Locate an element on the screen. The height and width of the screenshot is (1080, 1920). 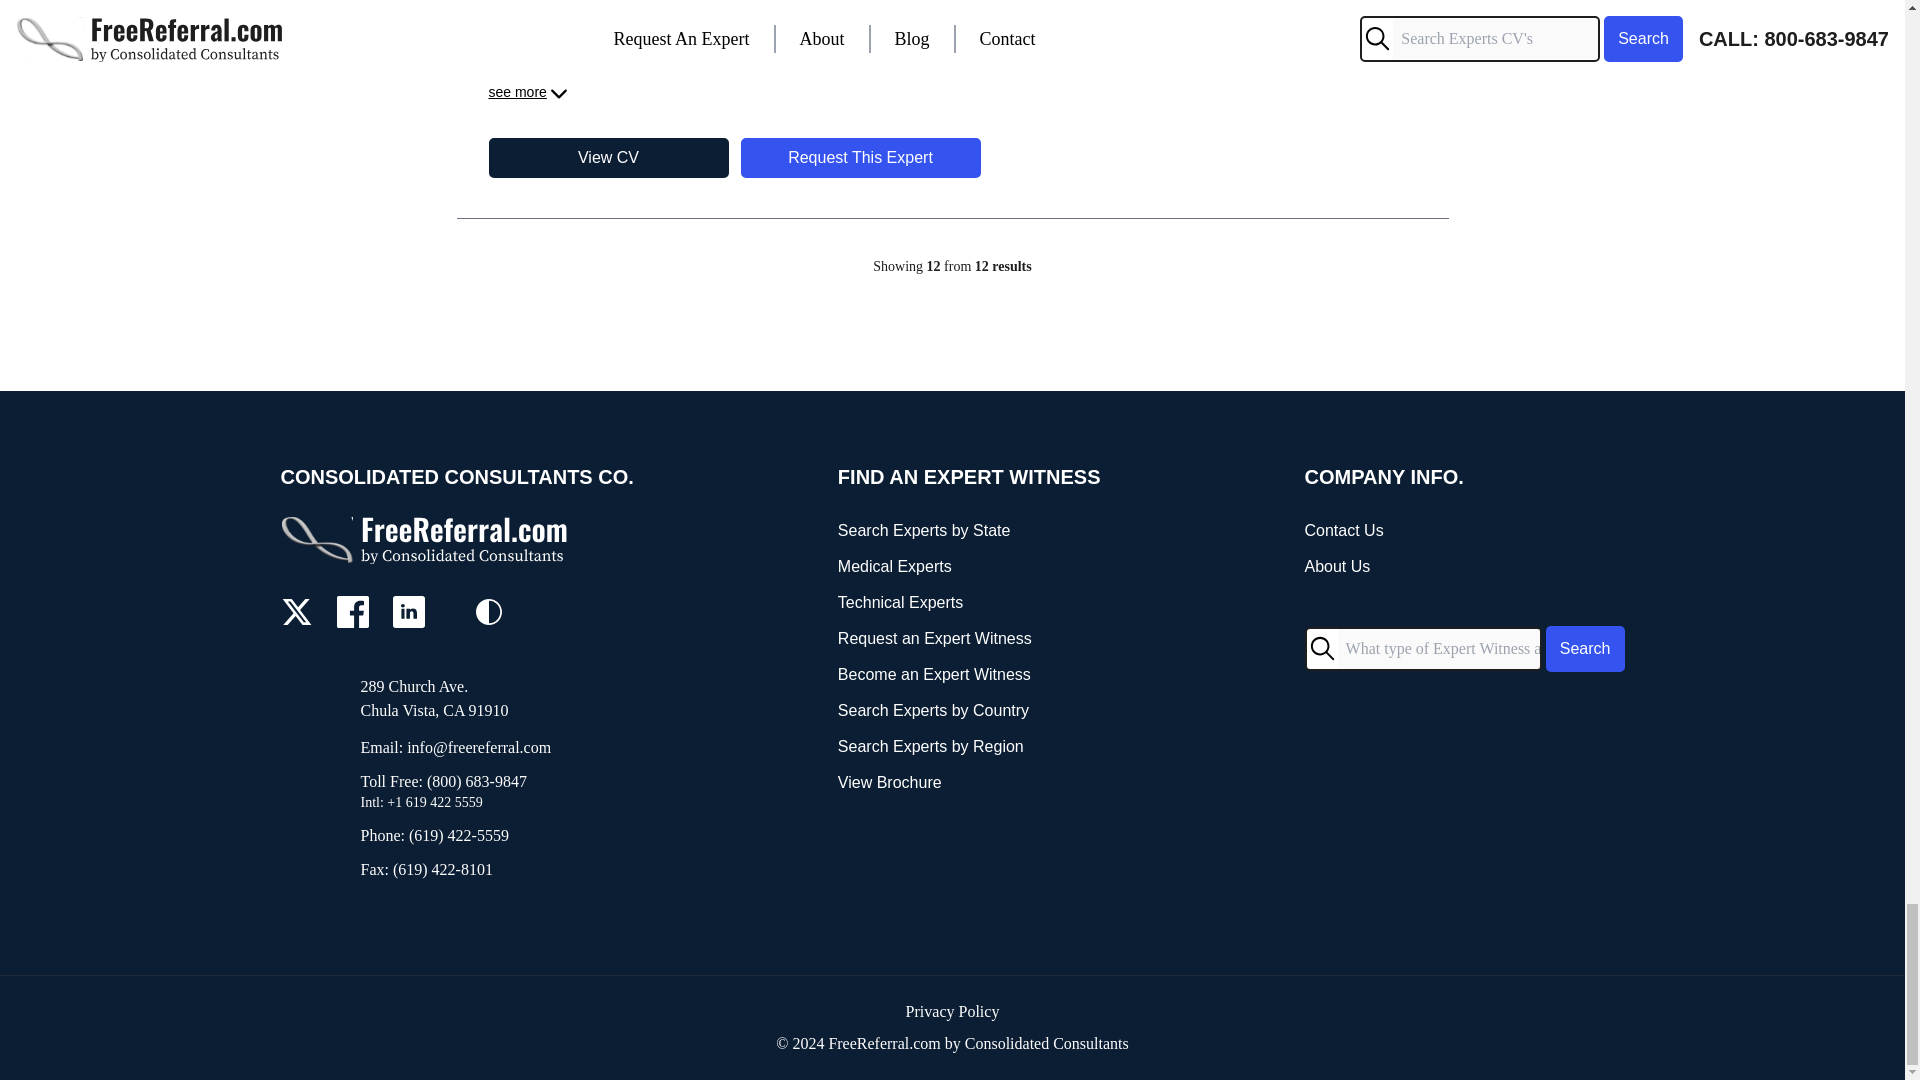
View CV is located at coordinates (607, 158).